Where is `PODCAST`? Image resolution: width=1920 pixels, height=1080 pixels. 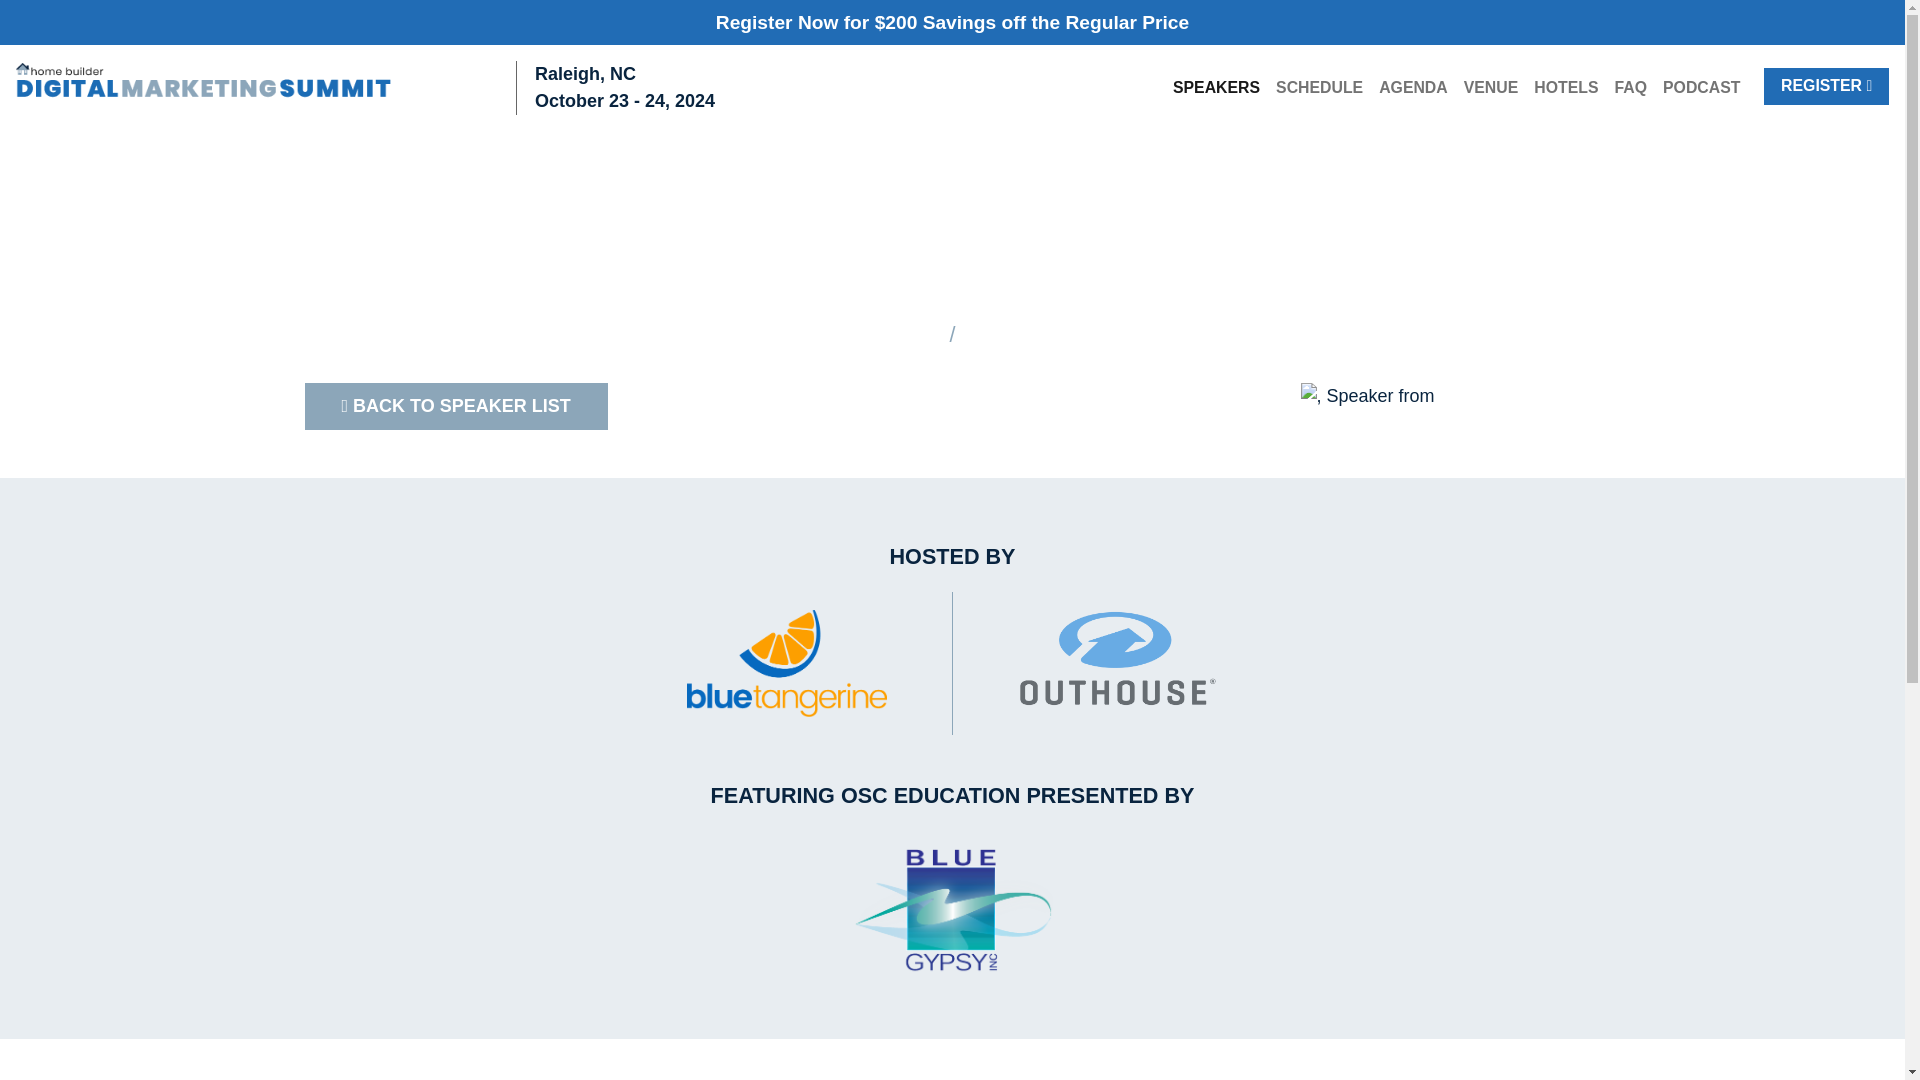 PODCAST is located at coordinates (1701, 88).